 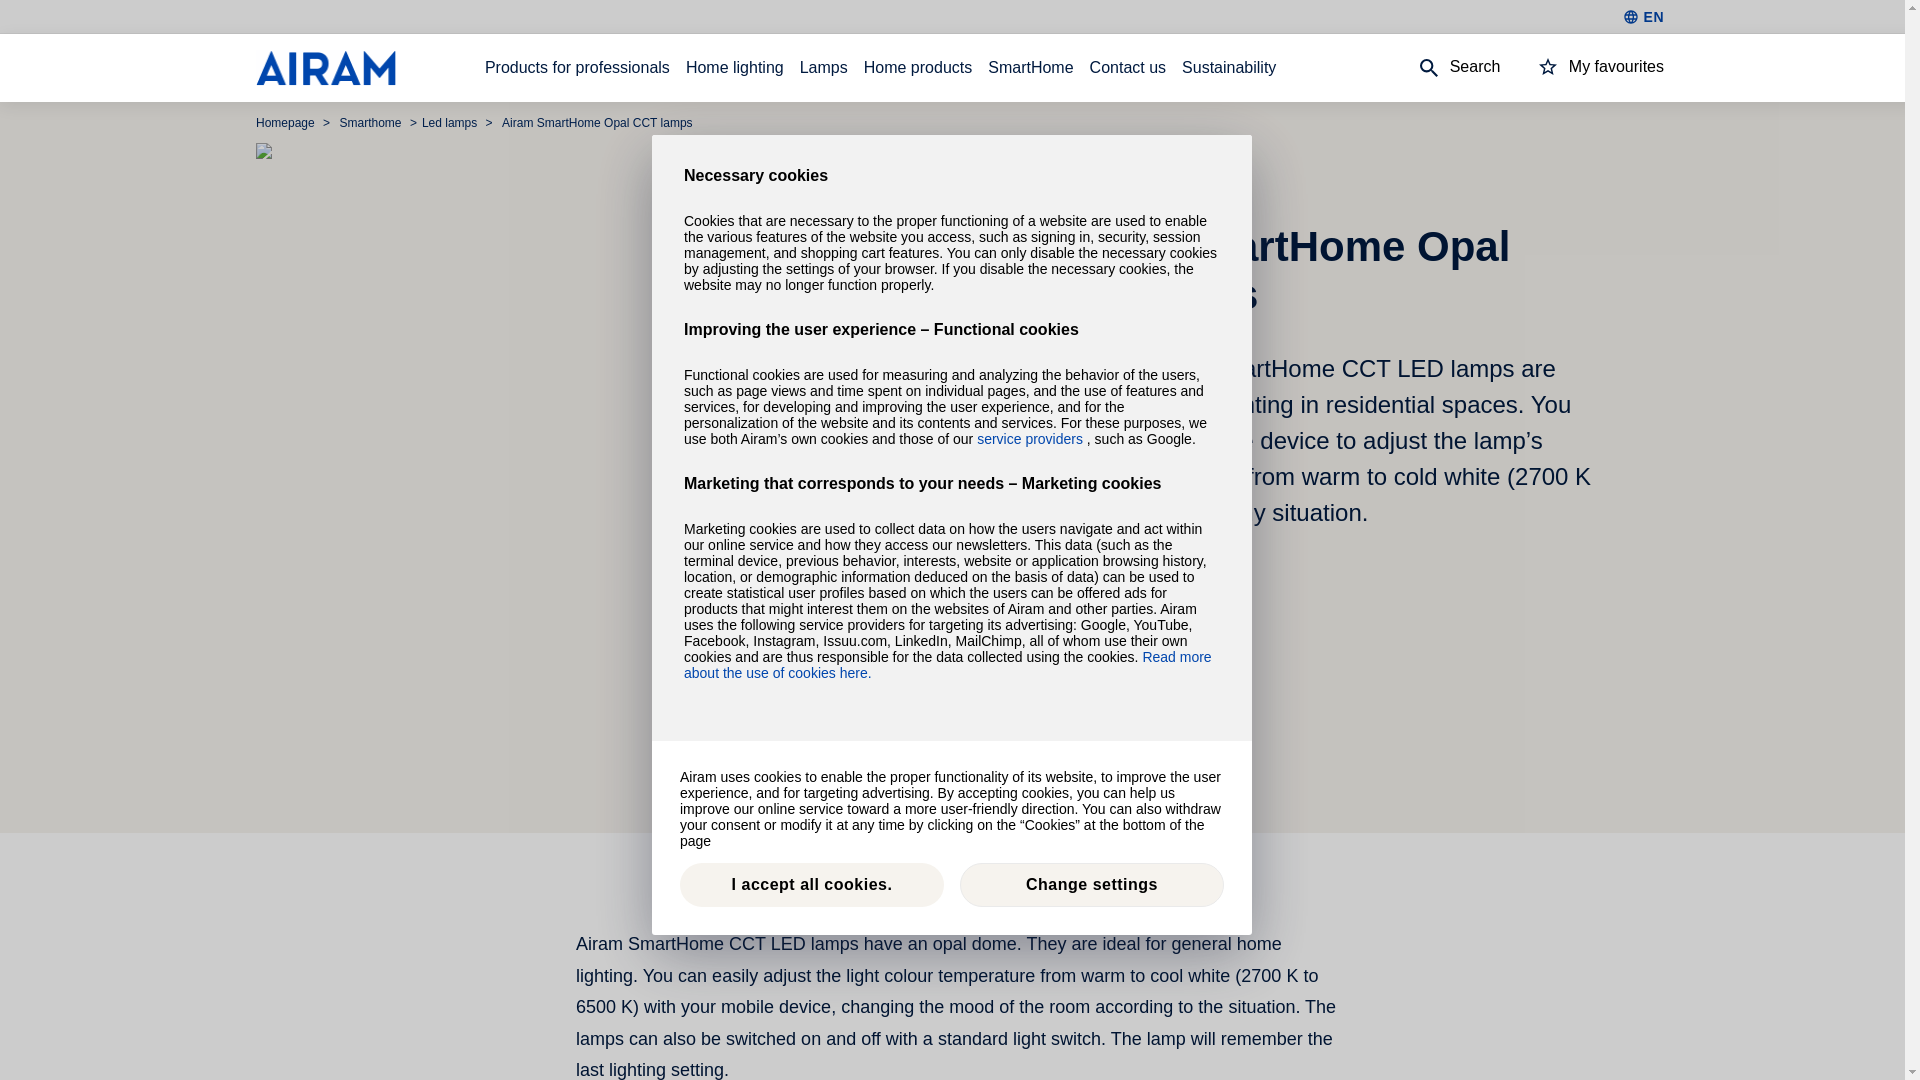 I want to click on My favourites, so click(x=1582, y=68).